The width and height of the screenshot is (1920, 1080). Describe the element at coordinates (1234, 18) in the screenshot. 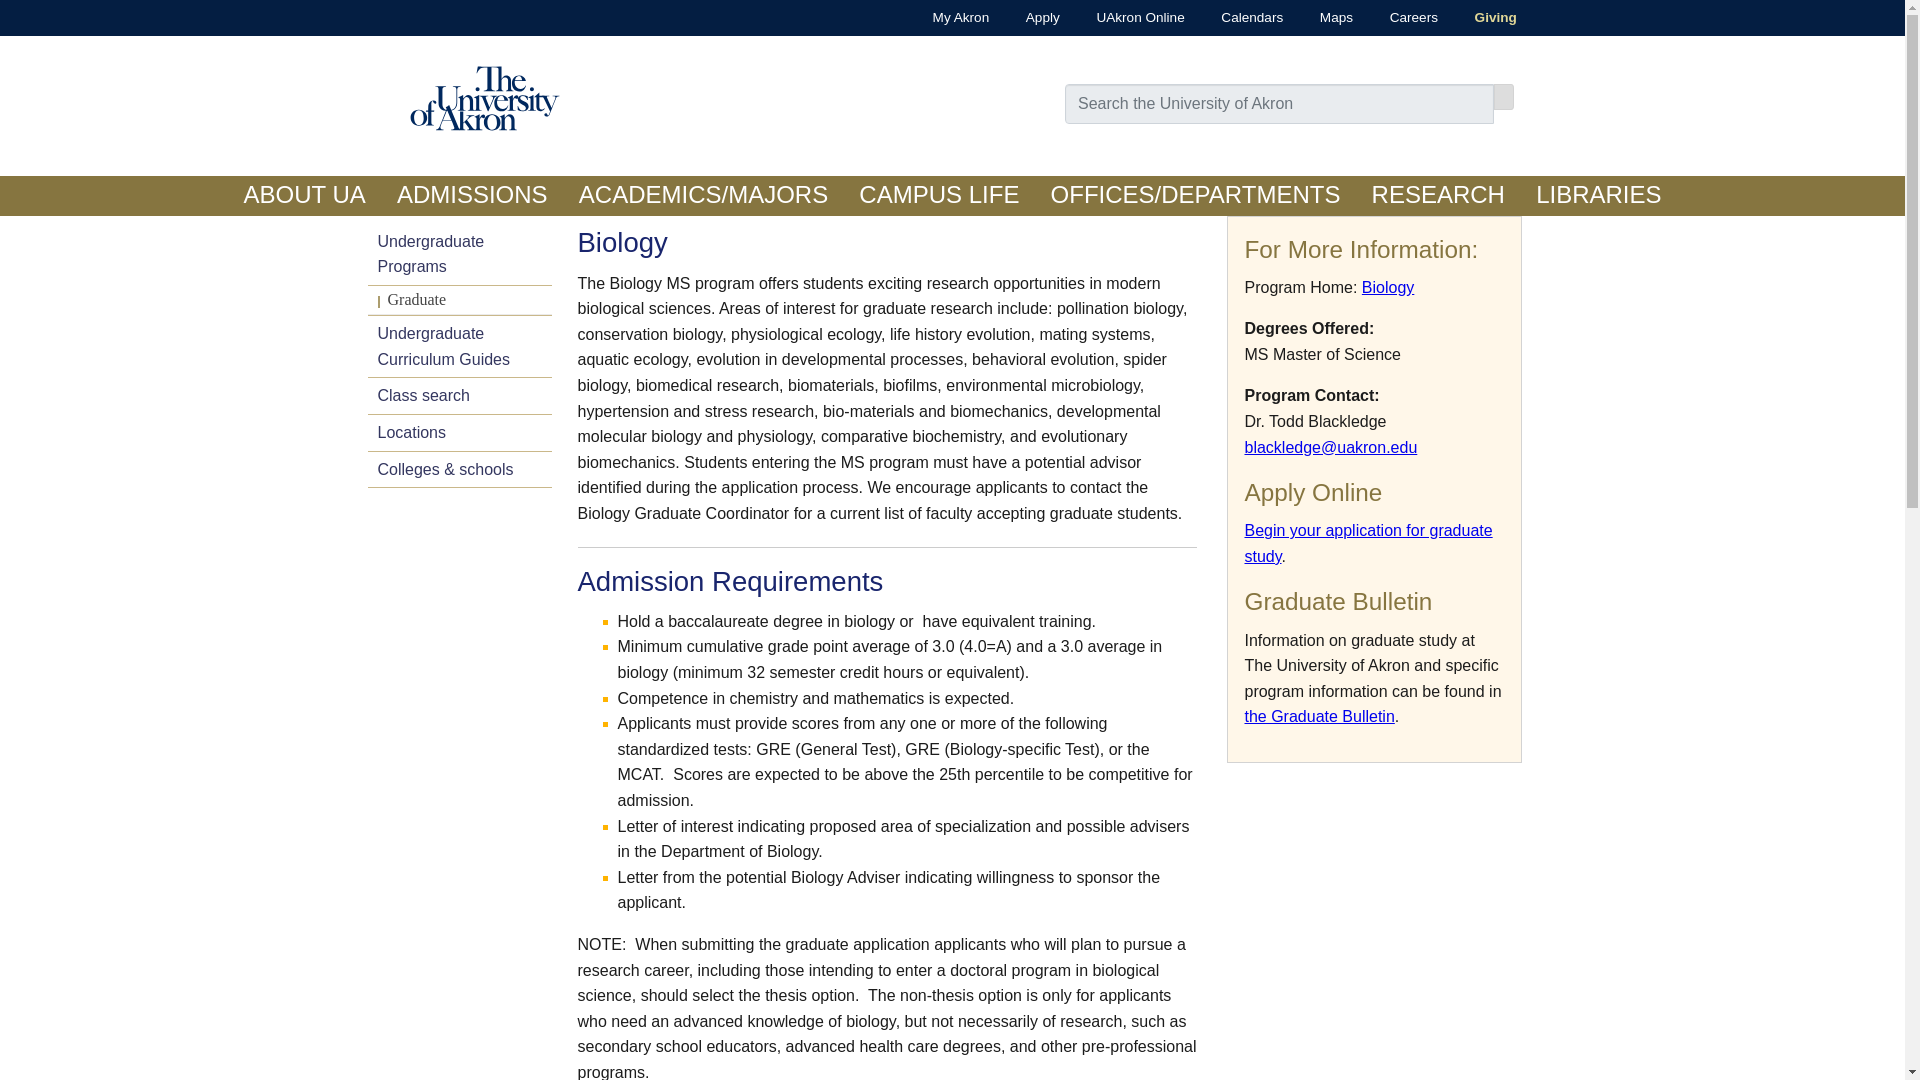

I see `Calendars` at that location.